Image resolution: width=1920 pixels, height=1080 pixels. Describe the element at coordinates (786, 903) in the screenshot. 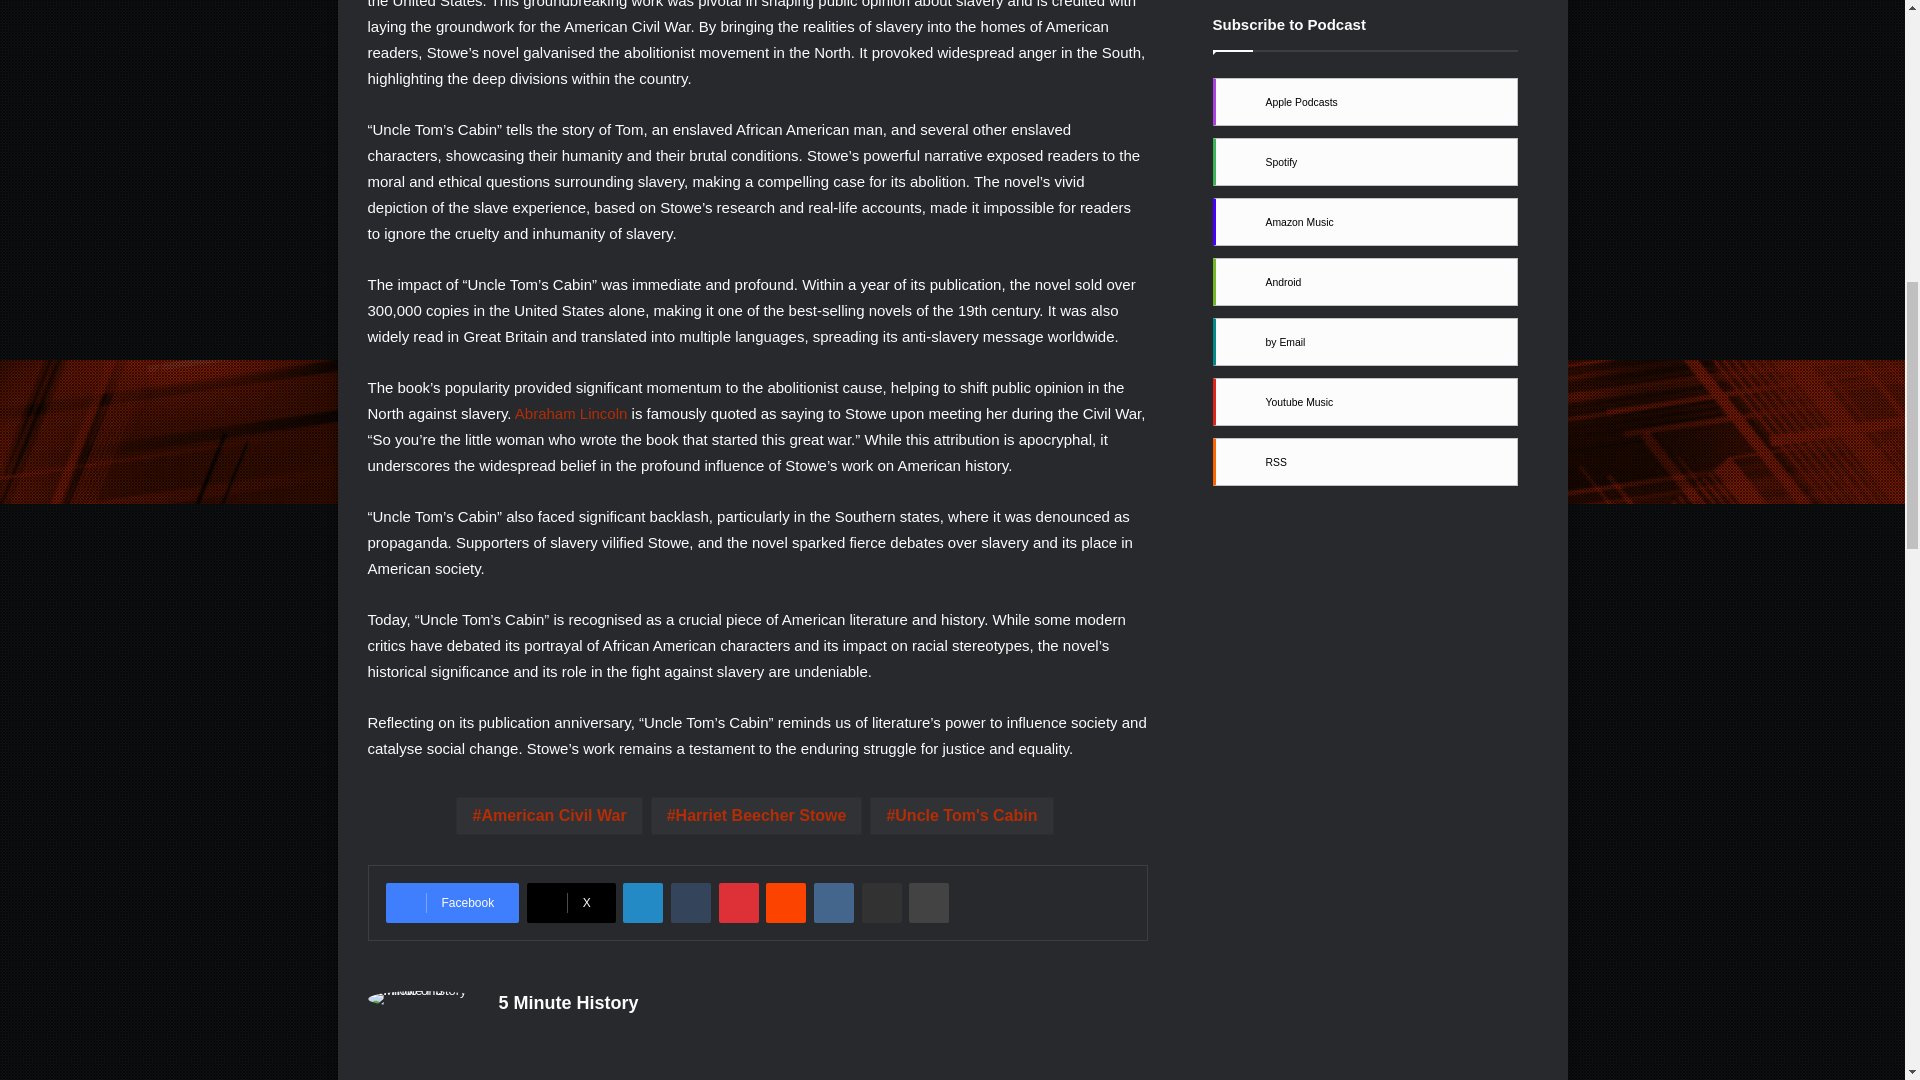

I see `Reddit` at that location.